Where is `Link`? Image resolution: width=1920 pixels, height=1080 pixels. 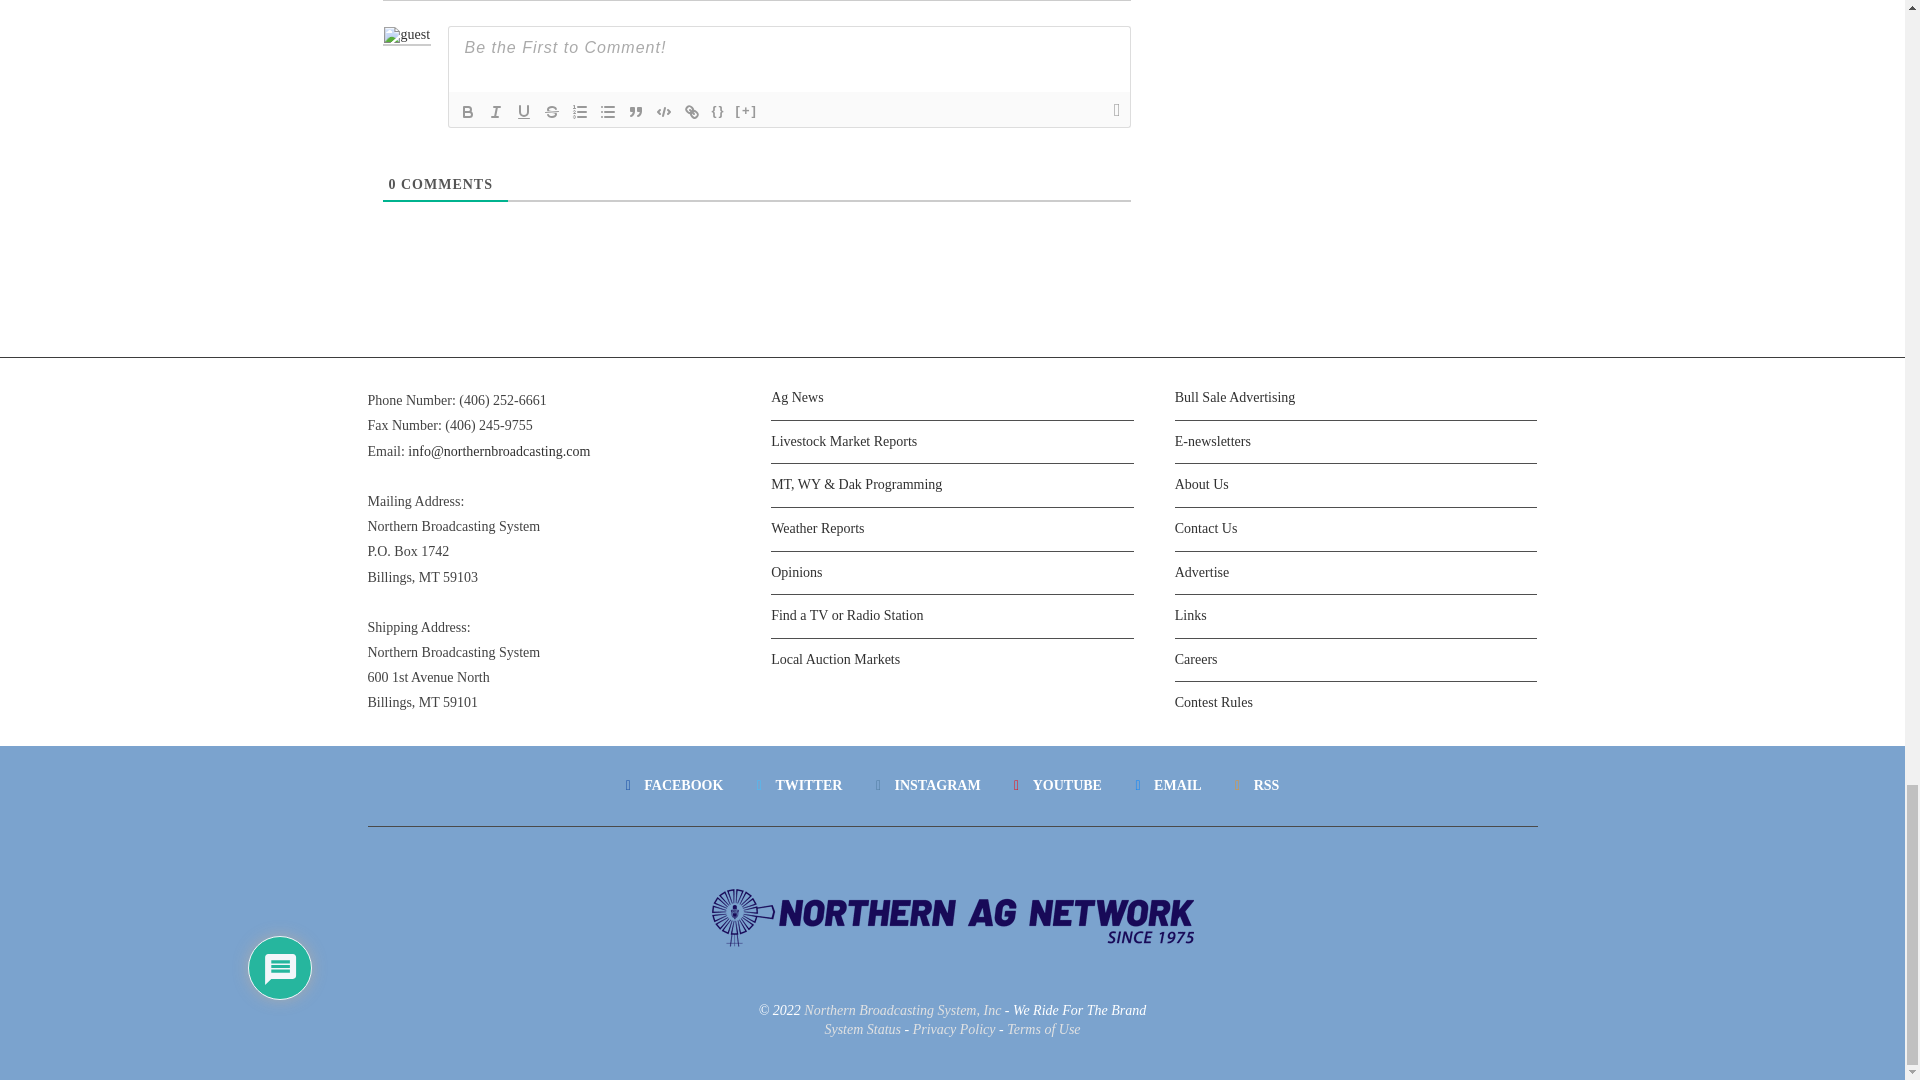 Link is located at coordinates (692, 112).